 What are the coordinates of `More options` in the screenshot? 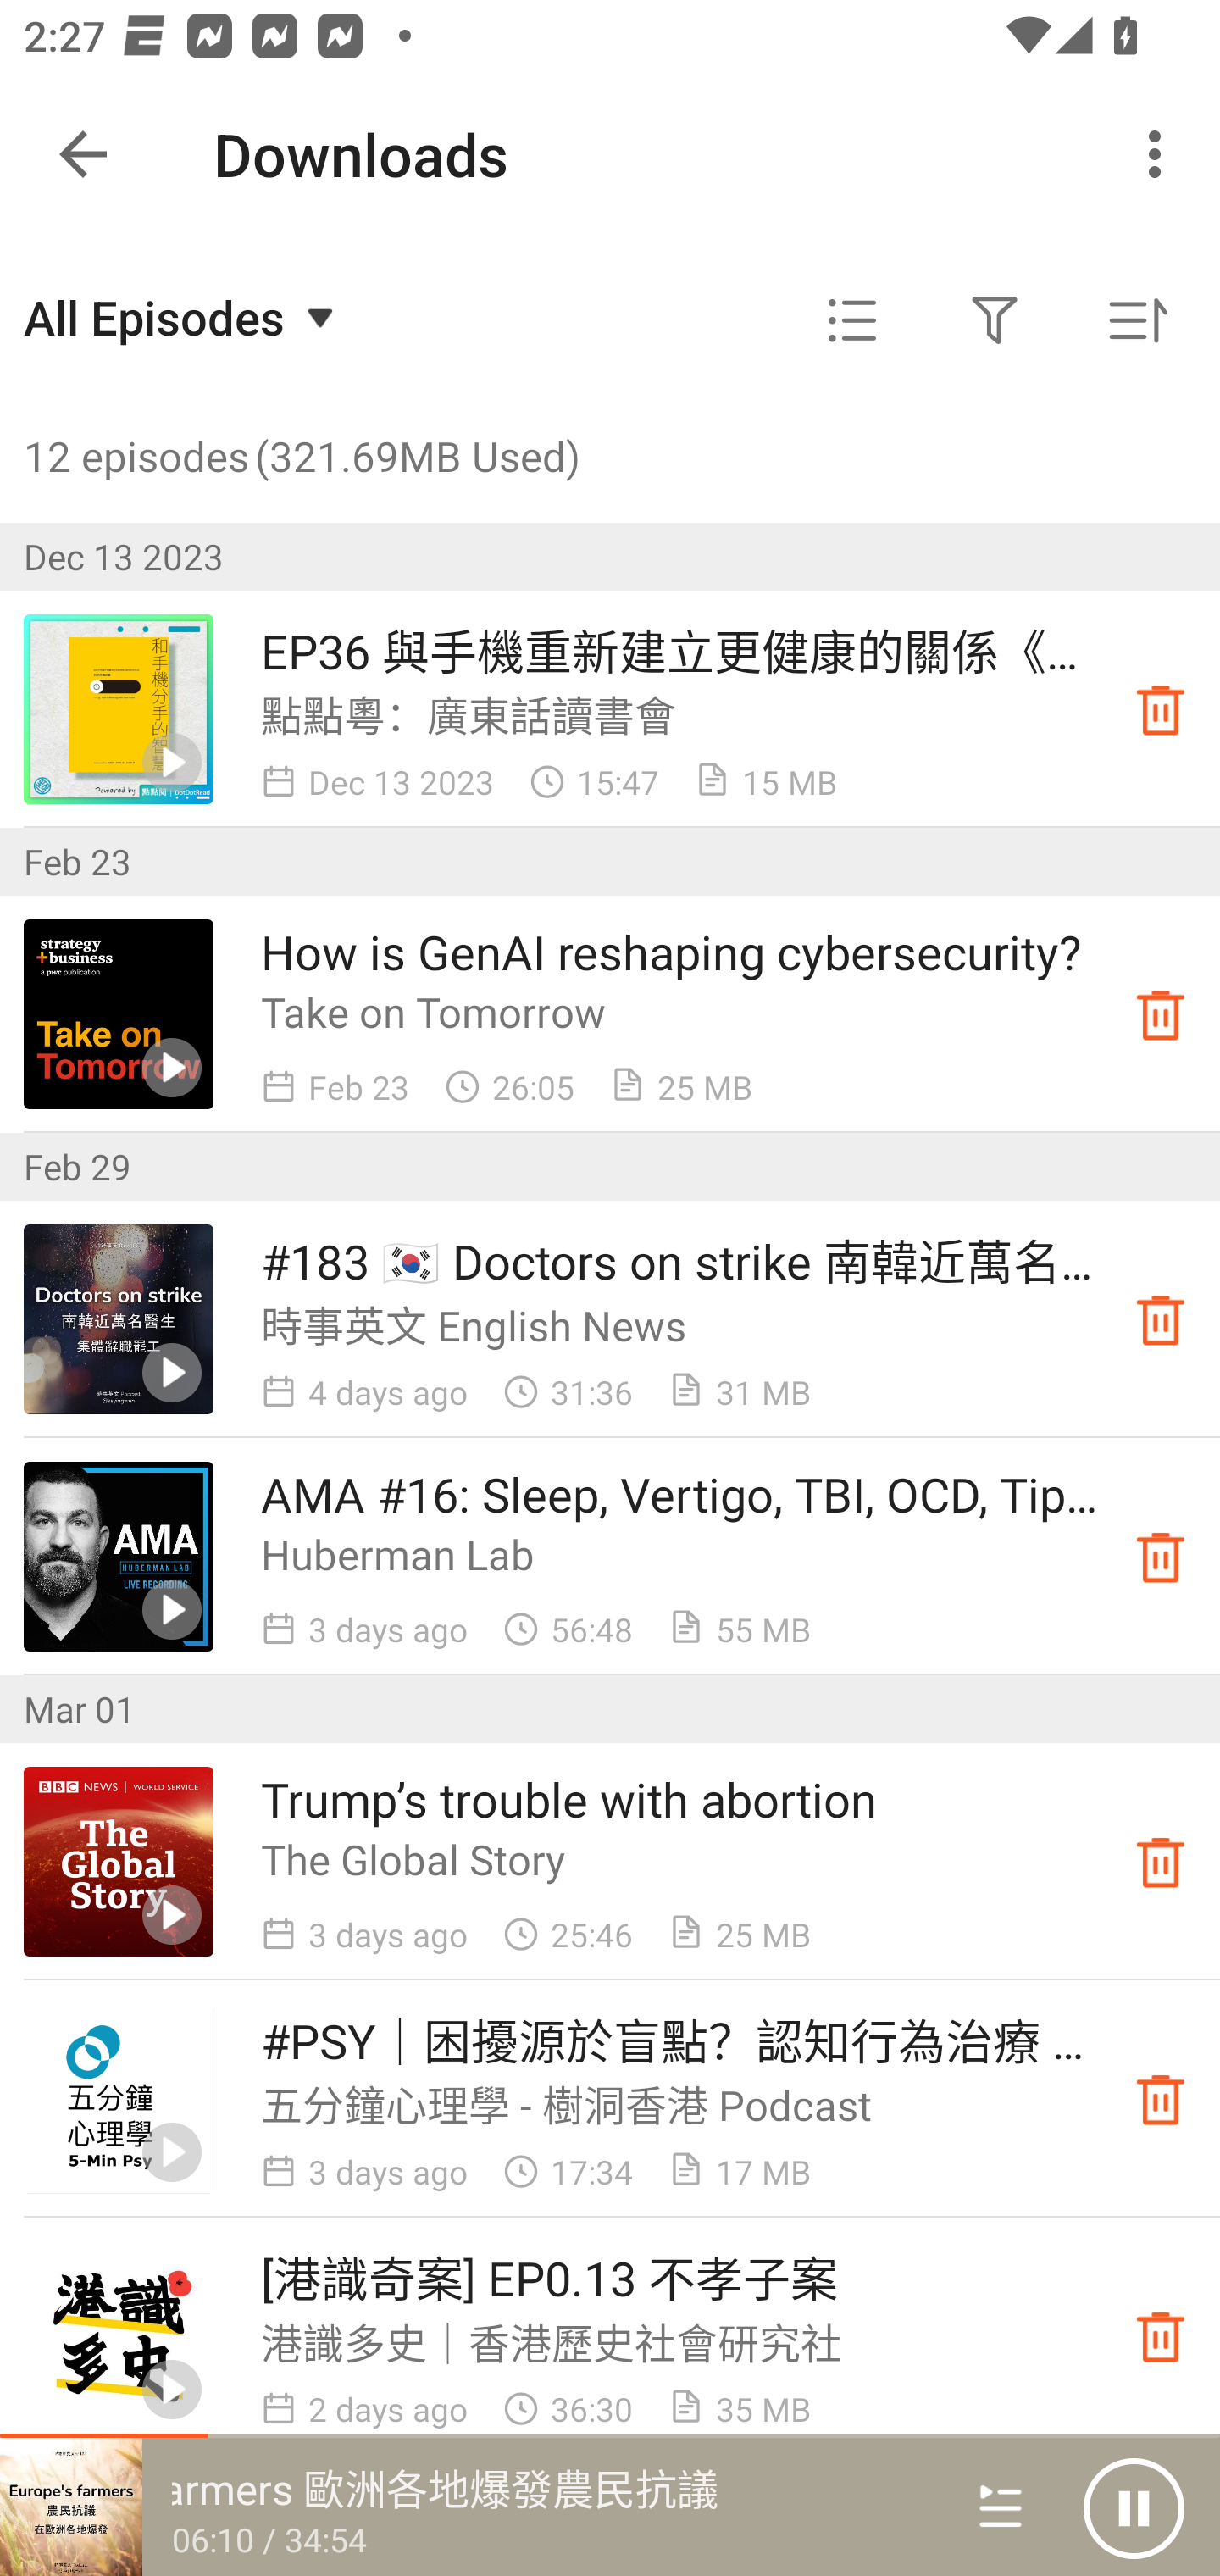 It's located at (1161, 154).